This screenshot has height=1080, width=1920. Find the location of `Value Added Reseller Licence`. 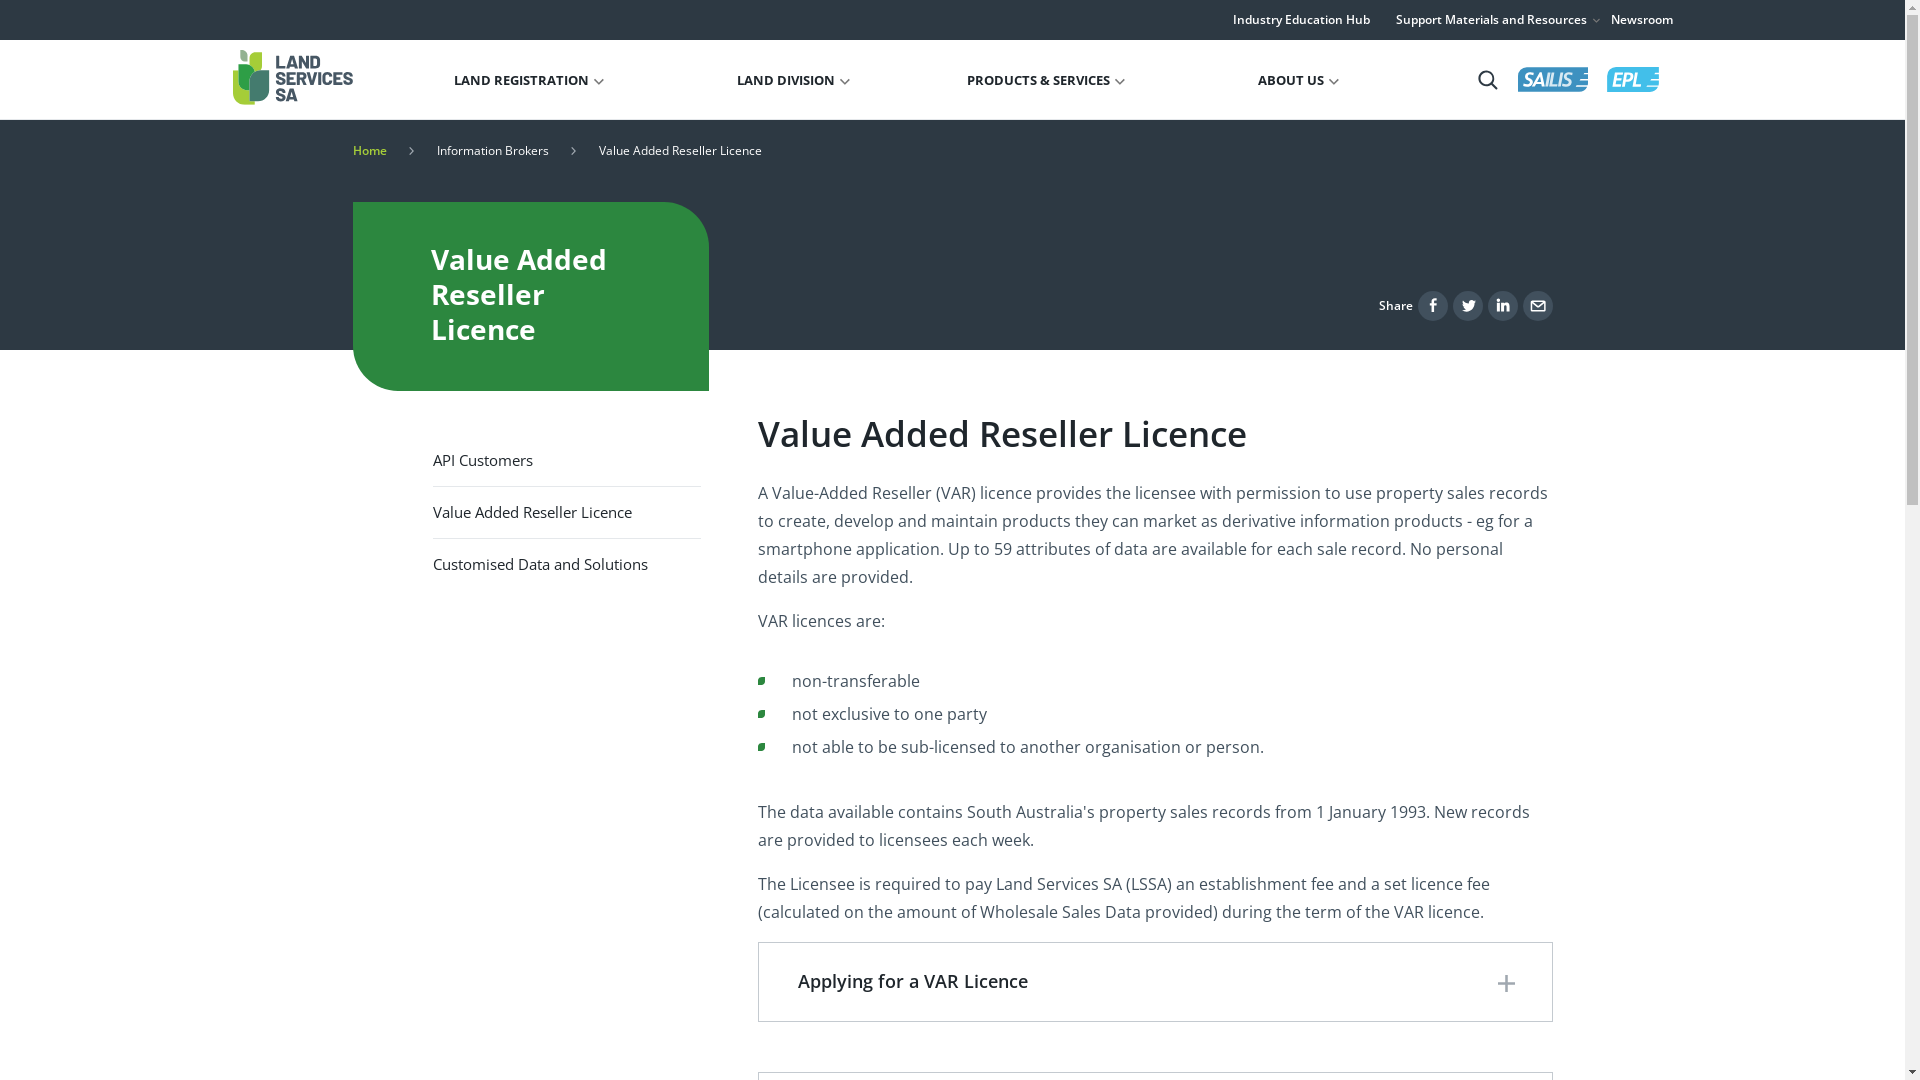

Value Added Reseller Licence is located at coordinates (566, 512).